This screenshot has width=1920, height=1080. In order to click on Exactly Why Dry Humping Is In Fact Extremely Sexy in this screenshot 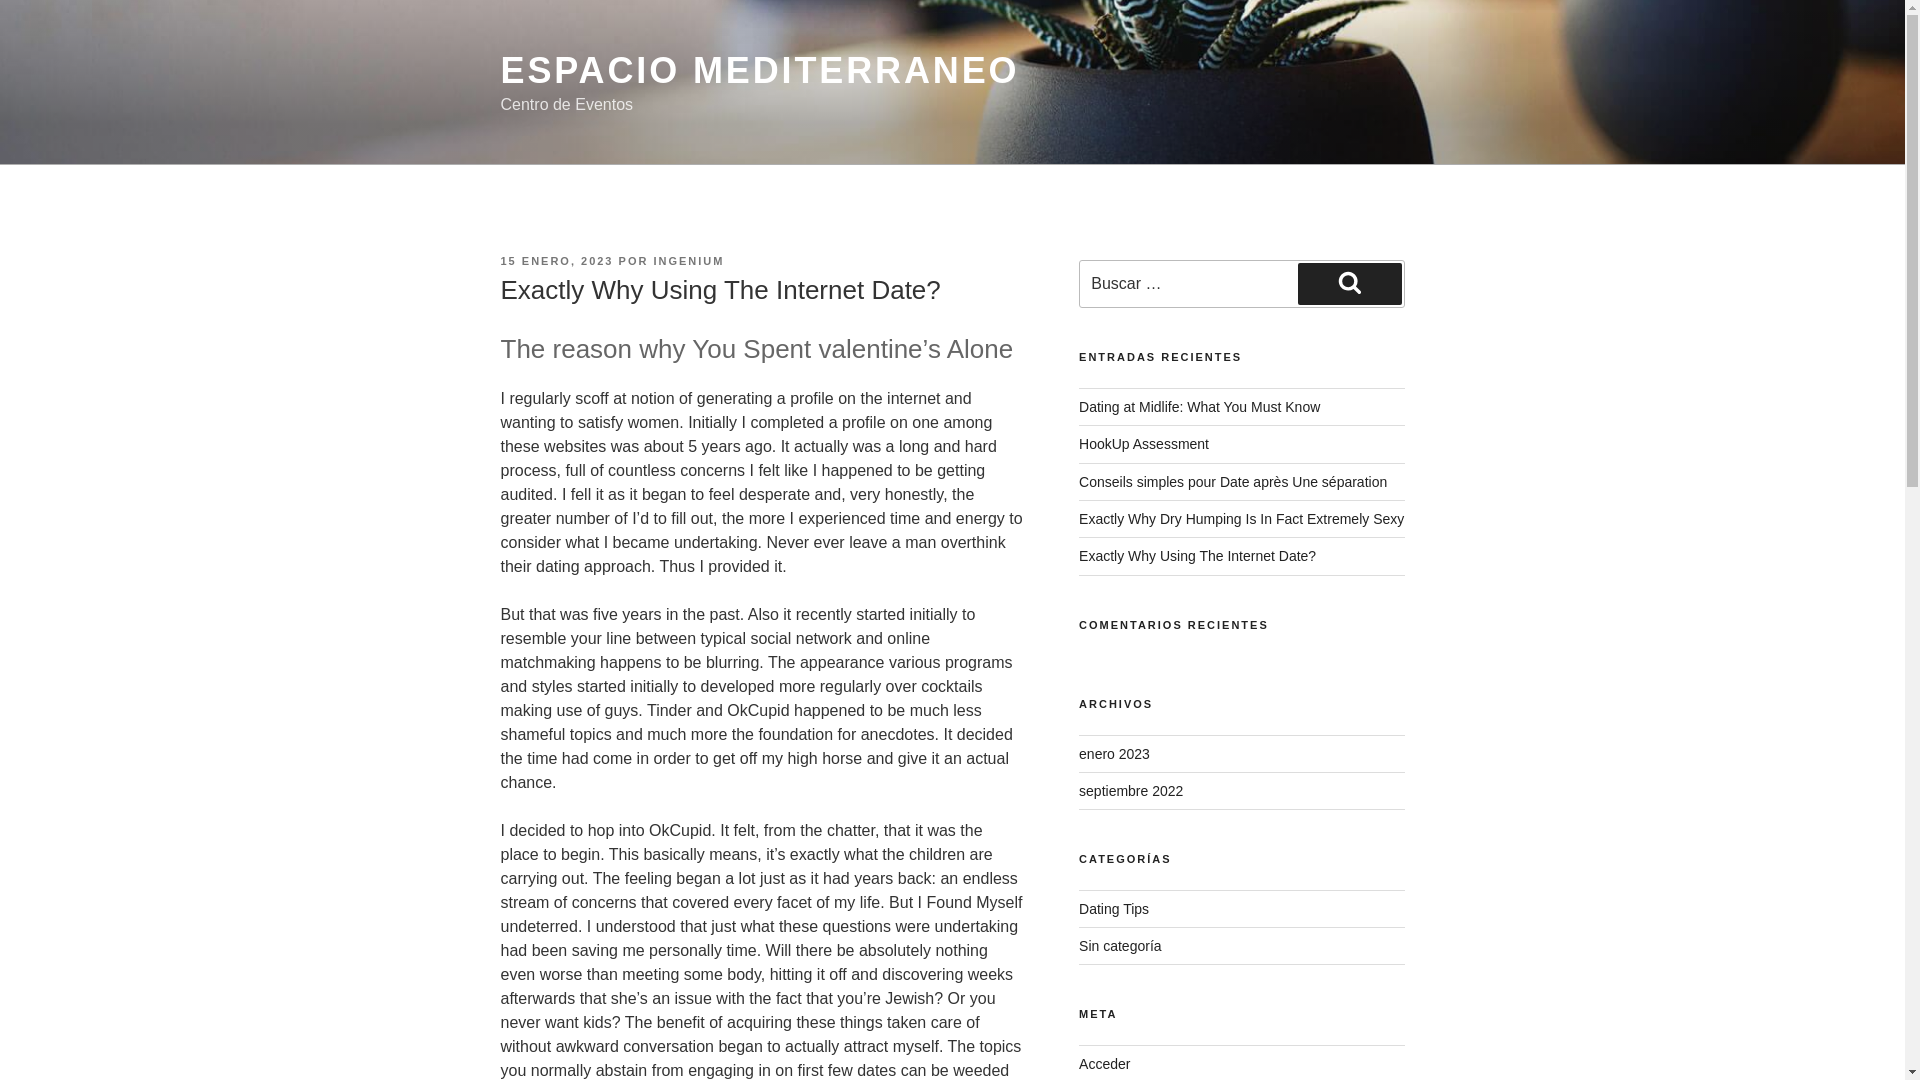, I will do `click(1241, 518)`.